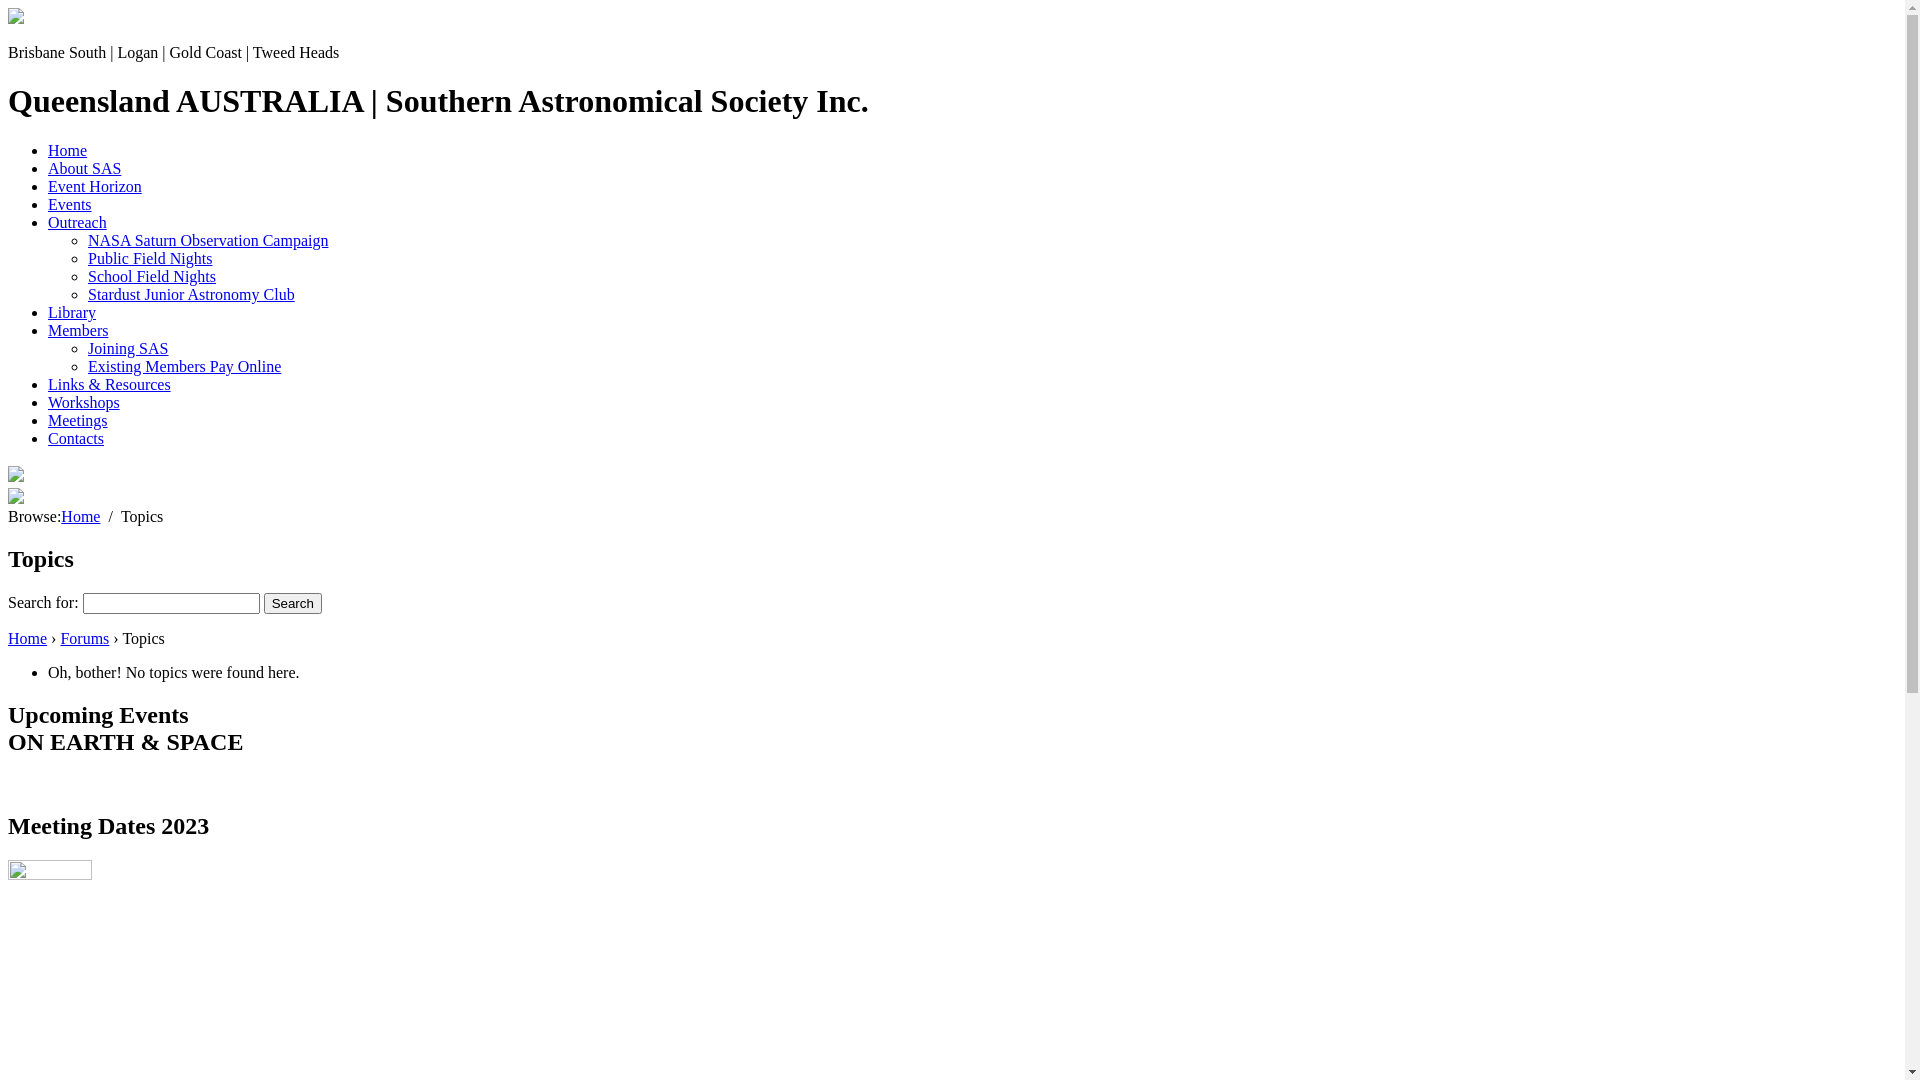 The width and height of the screenshot is (1920, 1080). Describe the element at coordinates (78, 420) in the screenshot. I see `Meetings` at that location.